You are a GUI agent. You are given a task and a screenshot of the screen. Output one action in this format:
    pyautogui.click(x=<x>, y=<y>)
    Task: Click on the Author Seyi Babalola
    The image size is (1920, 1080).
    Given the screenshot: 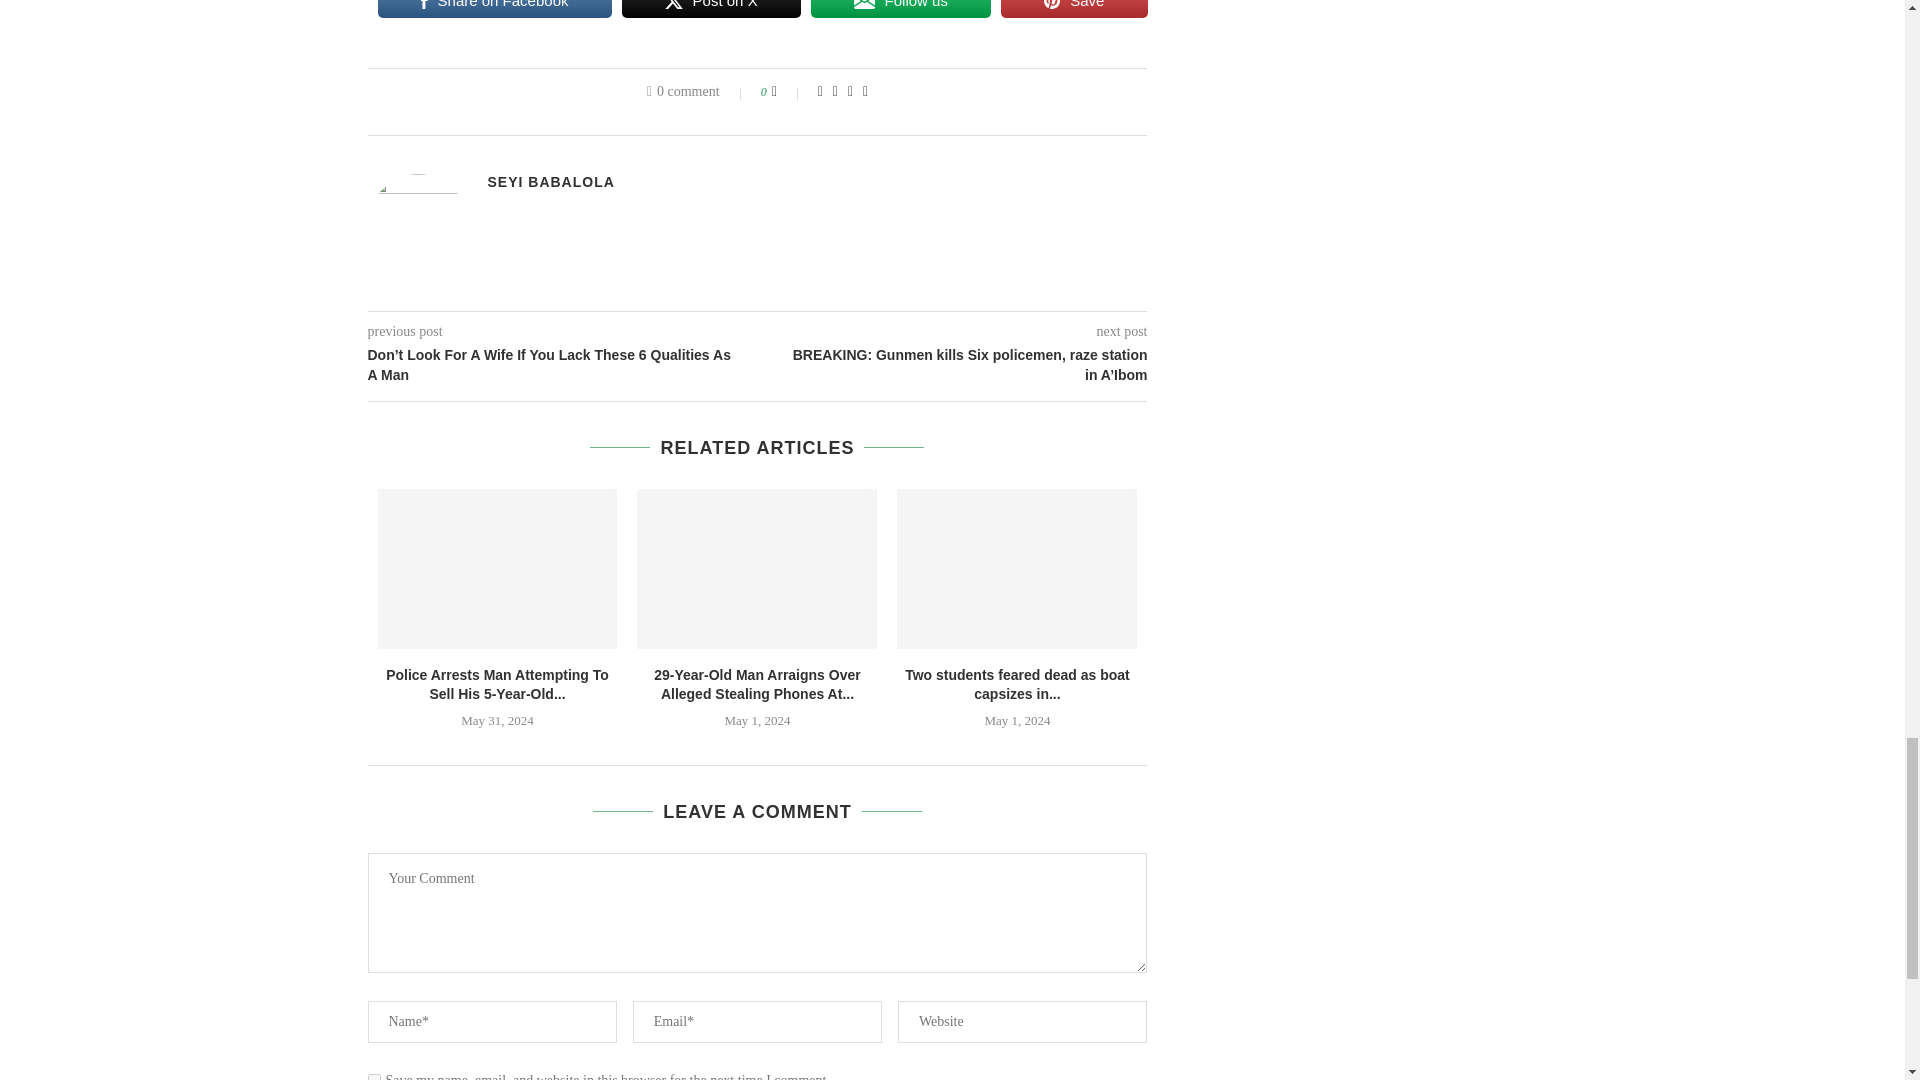 What is the action you would take?
    pyautogui.click(x=550, y=182)
    